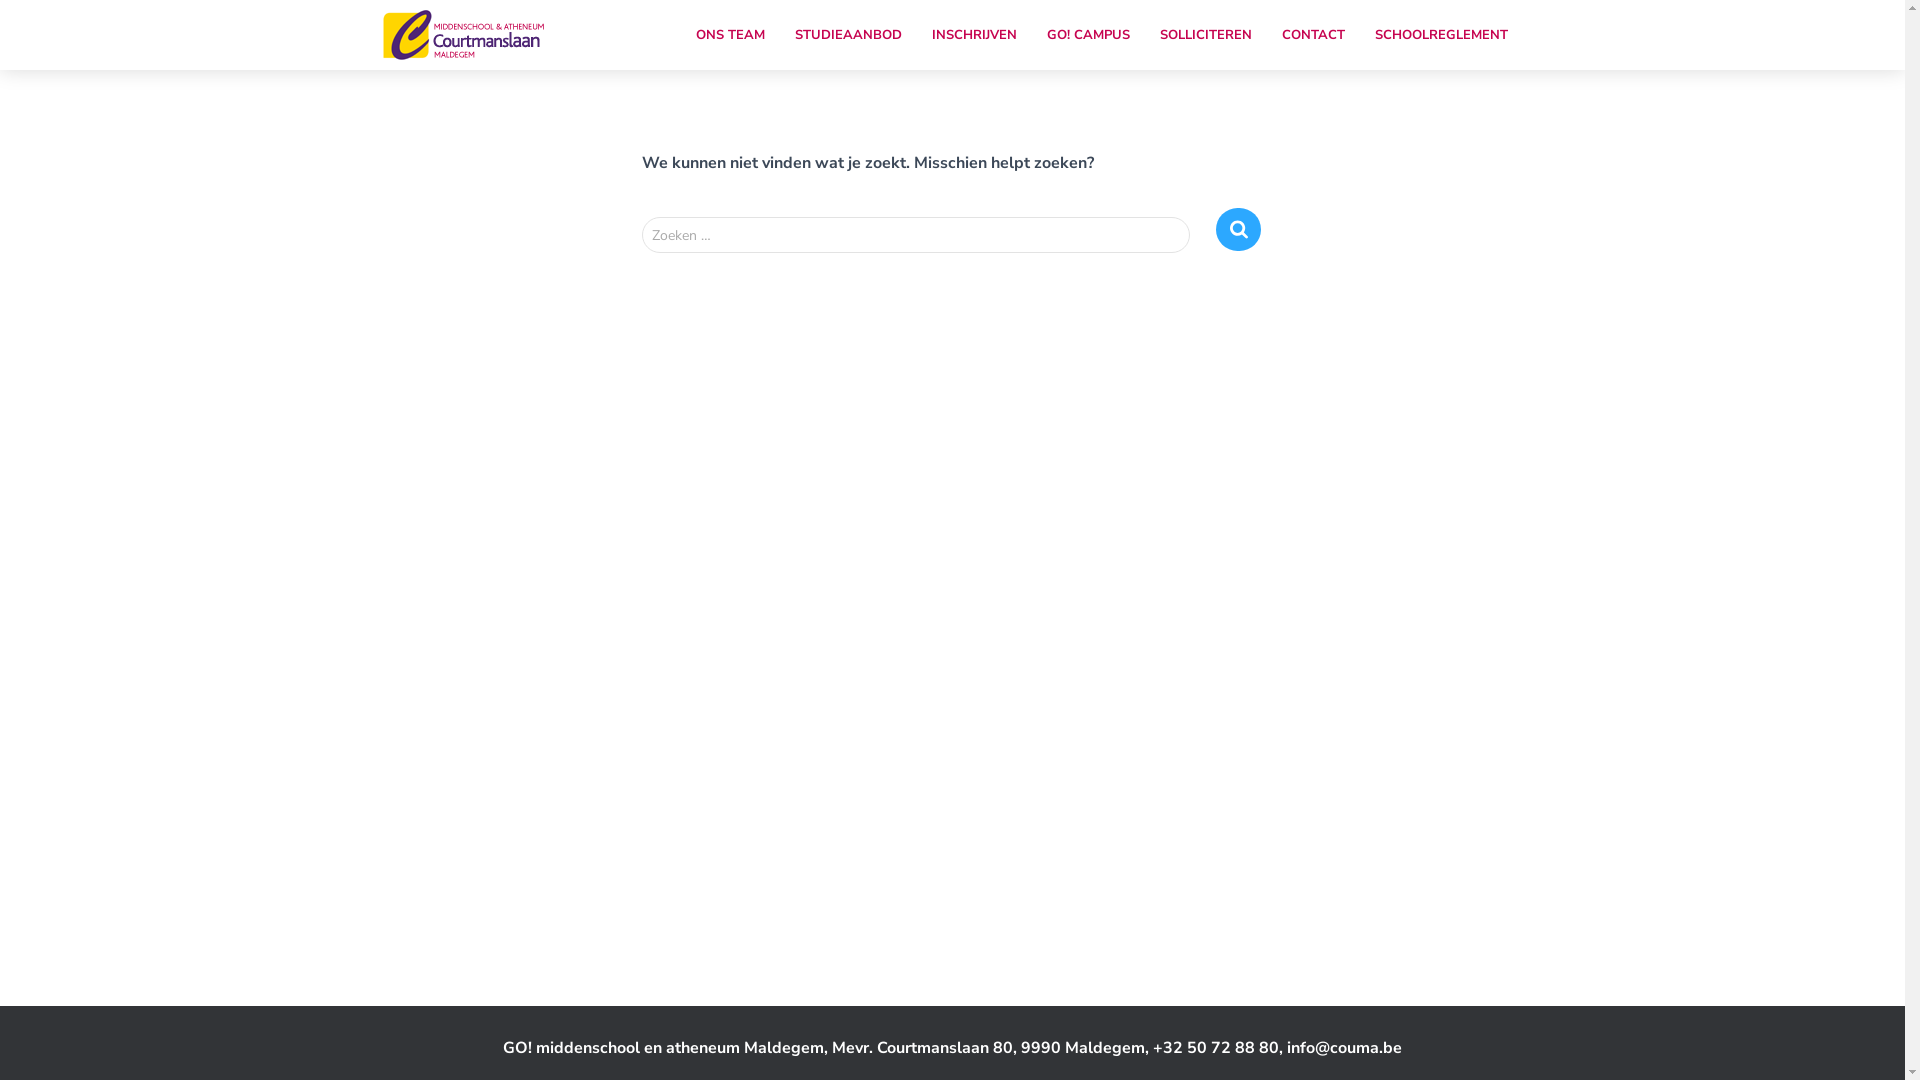 This screenshot has width=1920, height=1080. What do you see at coordinates (1205, 35) in the screenshot?
I see `SOLLICITEREN` at bounding box center [1205, 35].